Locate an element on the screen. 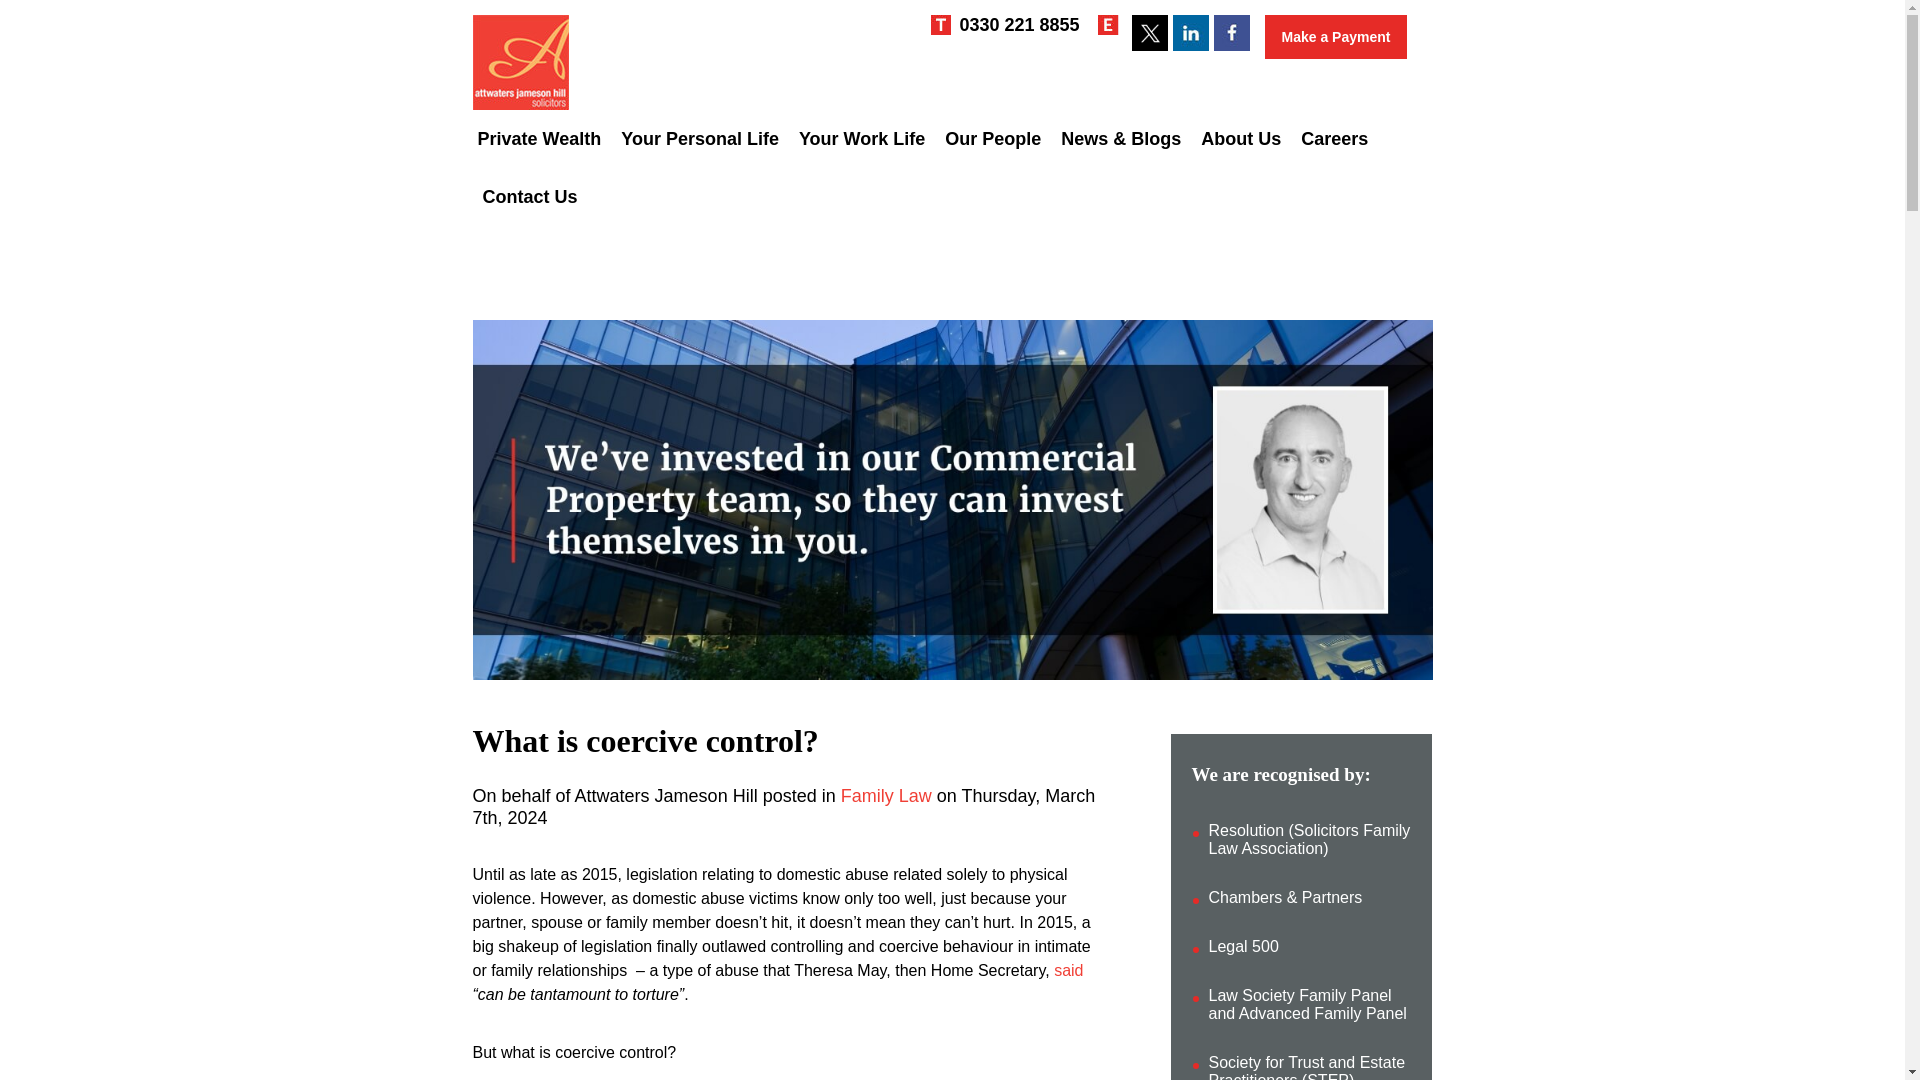  Lease Extension is located at coordinates (690, 187).